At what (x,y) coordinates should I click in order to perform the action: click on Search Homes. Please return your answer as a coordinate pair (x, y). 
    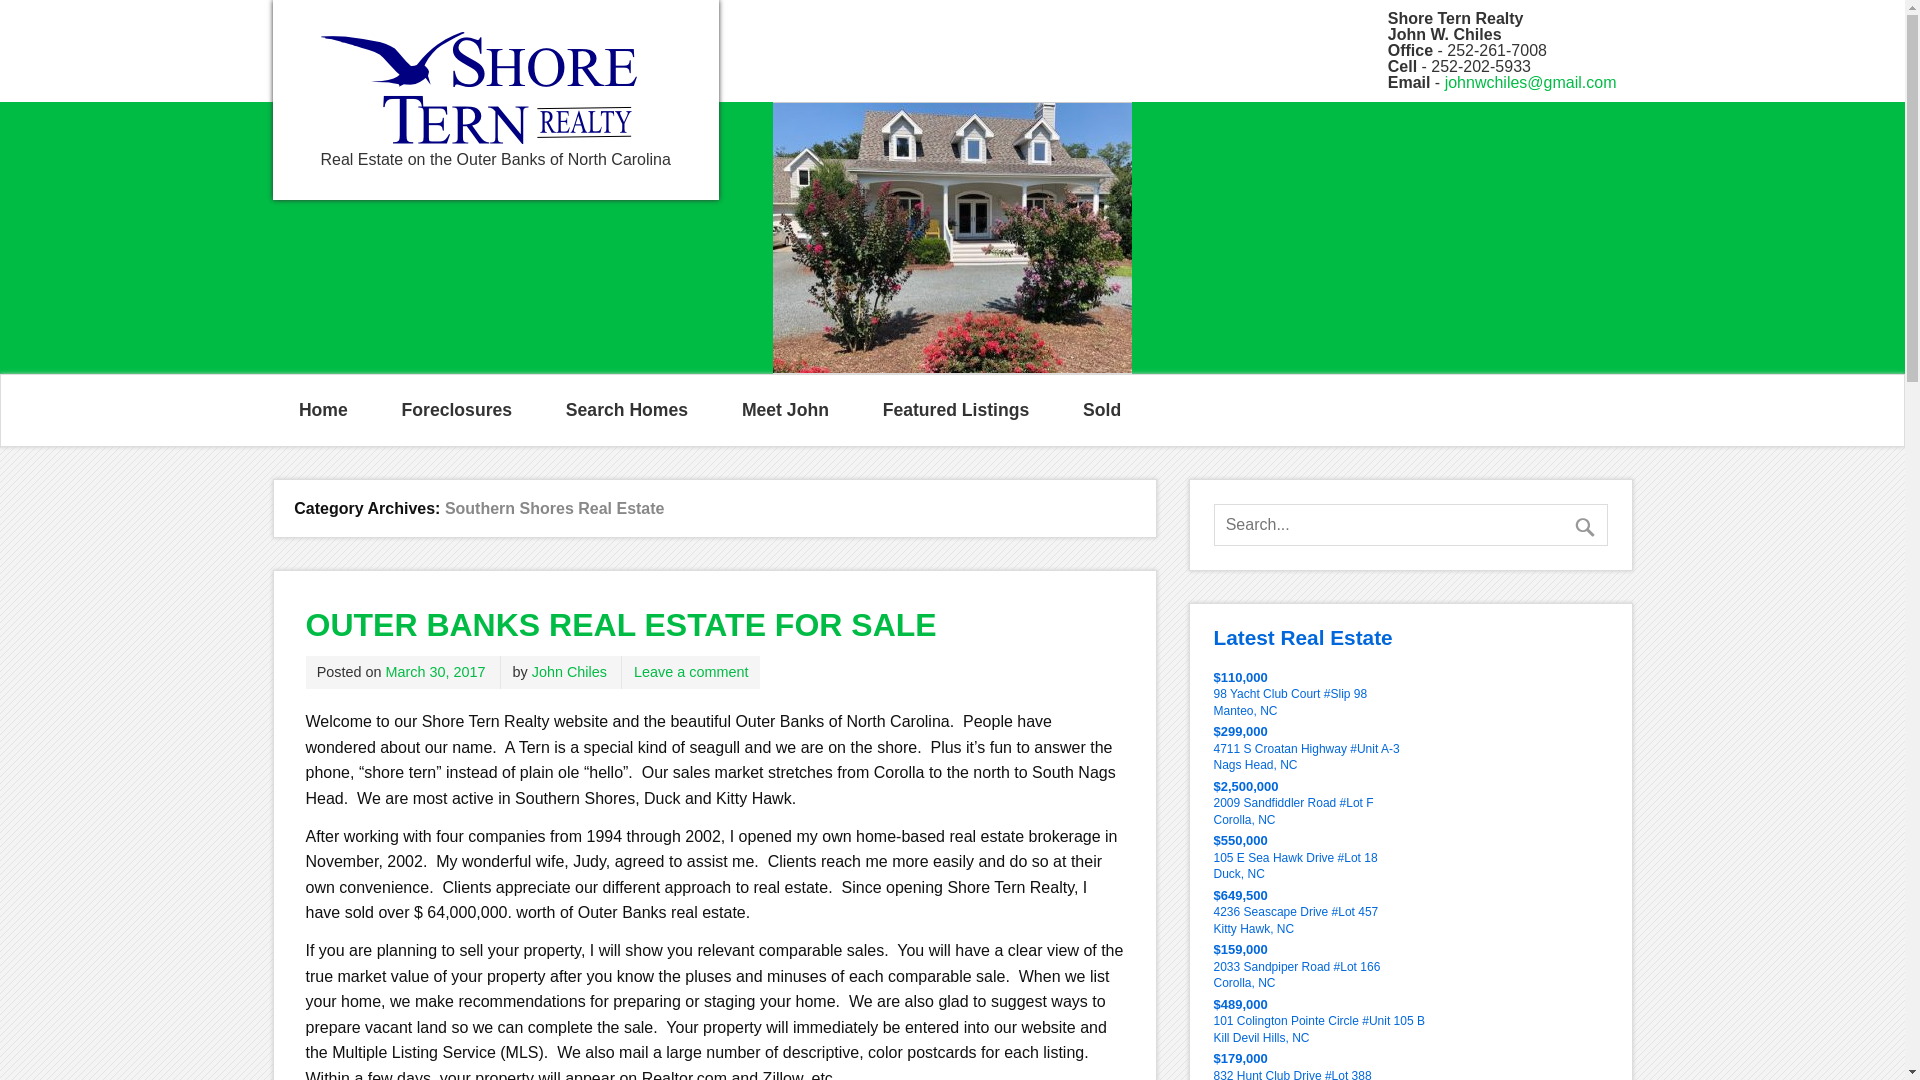
    Looking at the image, I should click on (626, 409).